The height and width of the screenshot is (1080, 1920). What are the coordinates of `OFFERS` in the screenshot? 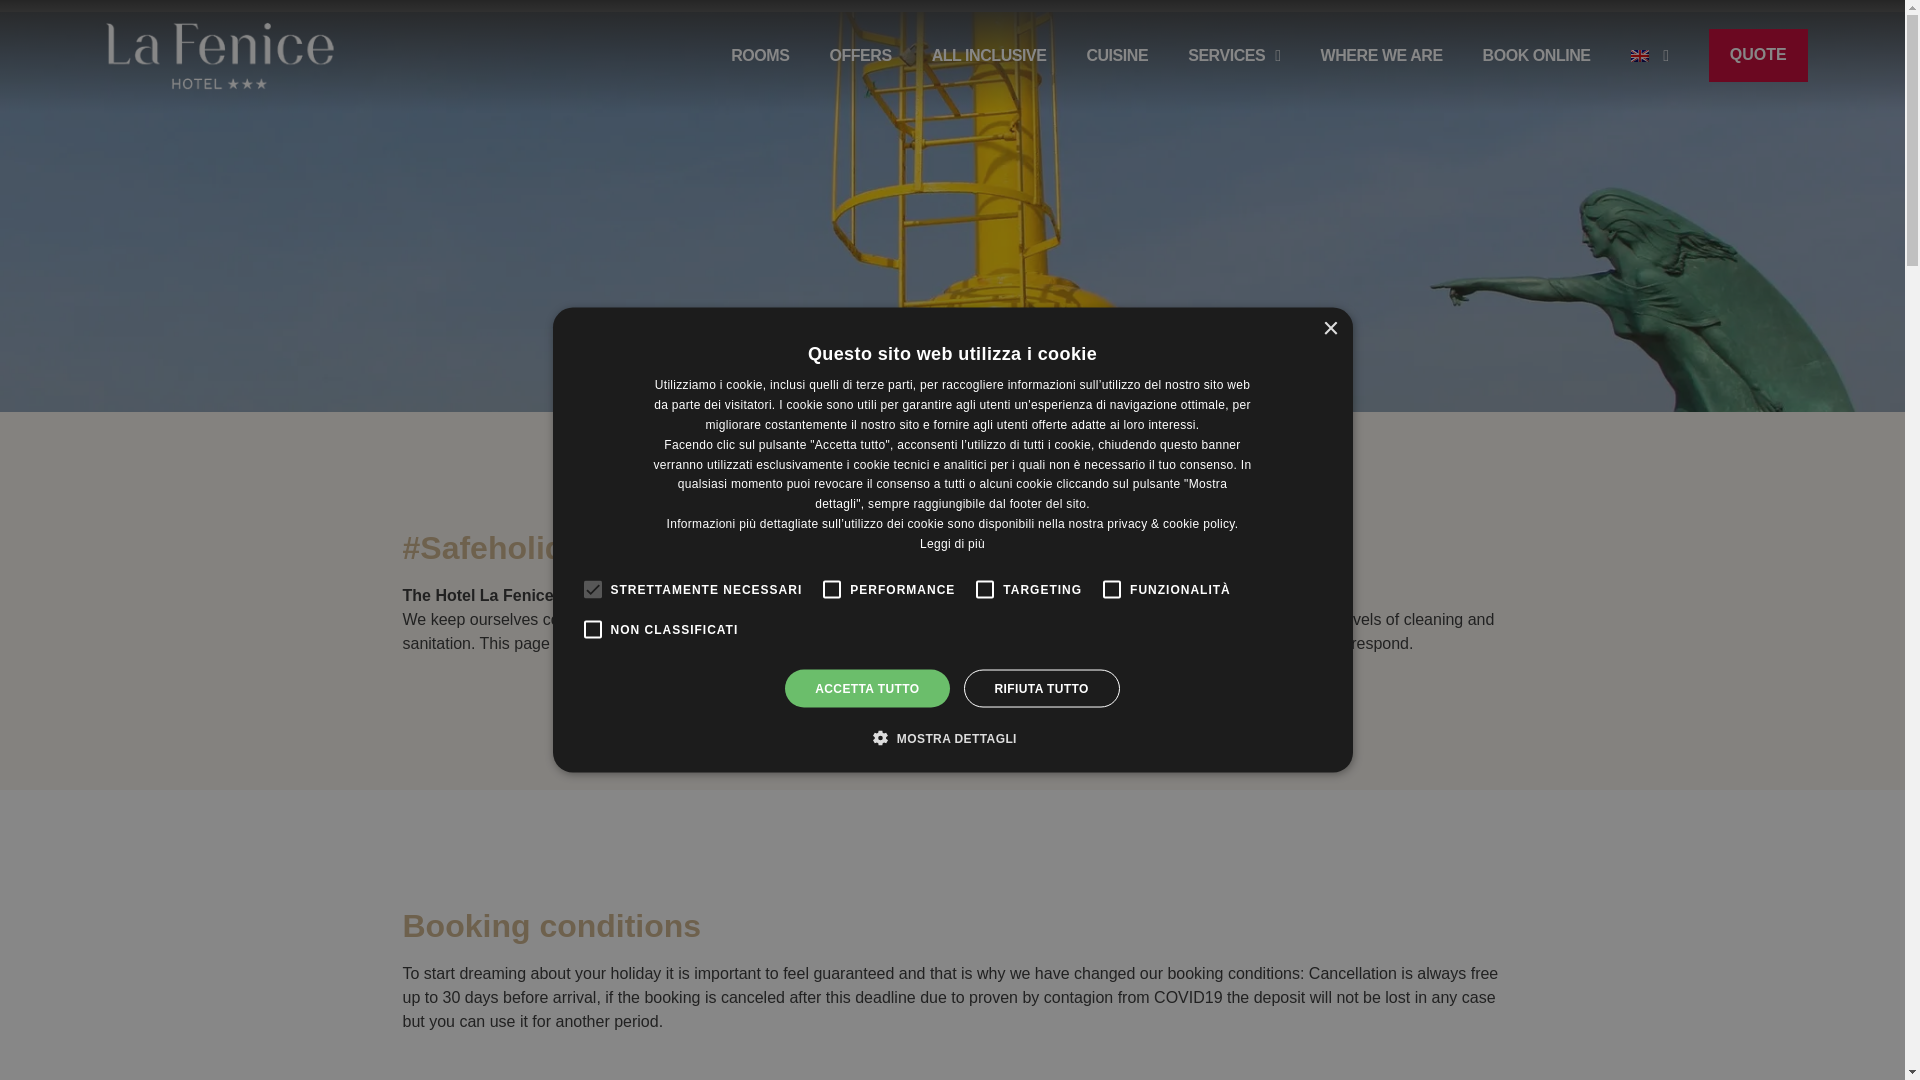 It's located at (860, 56).